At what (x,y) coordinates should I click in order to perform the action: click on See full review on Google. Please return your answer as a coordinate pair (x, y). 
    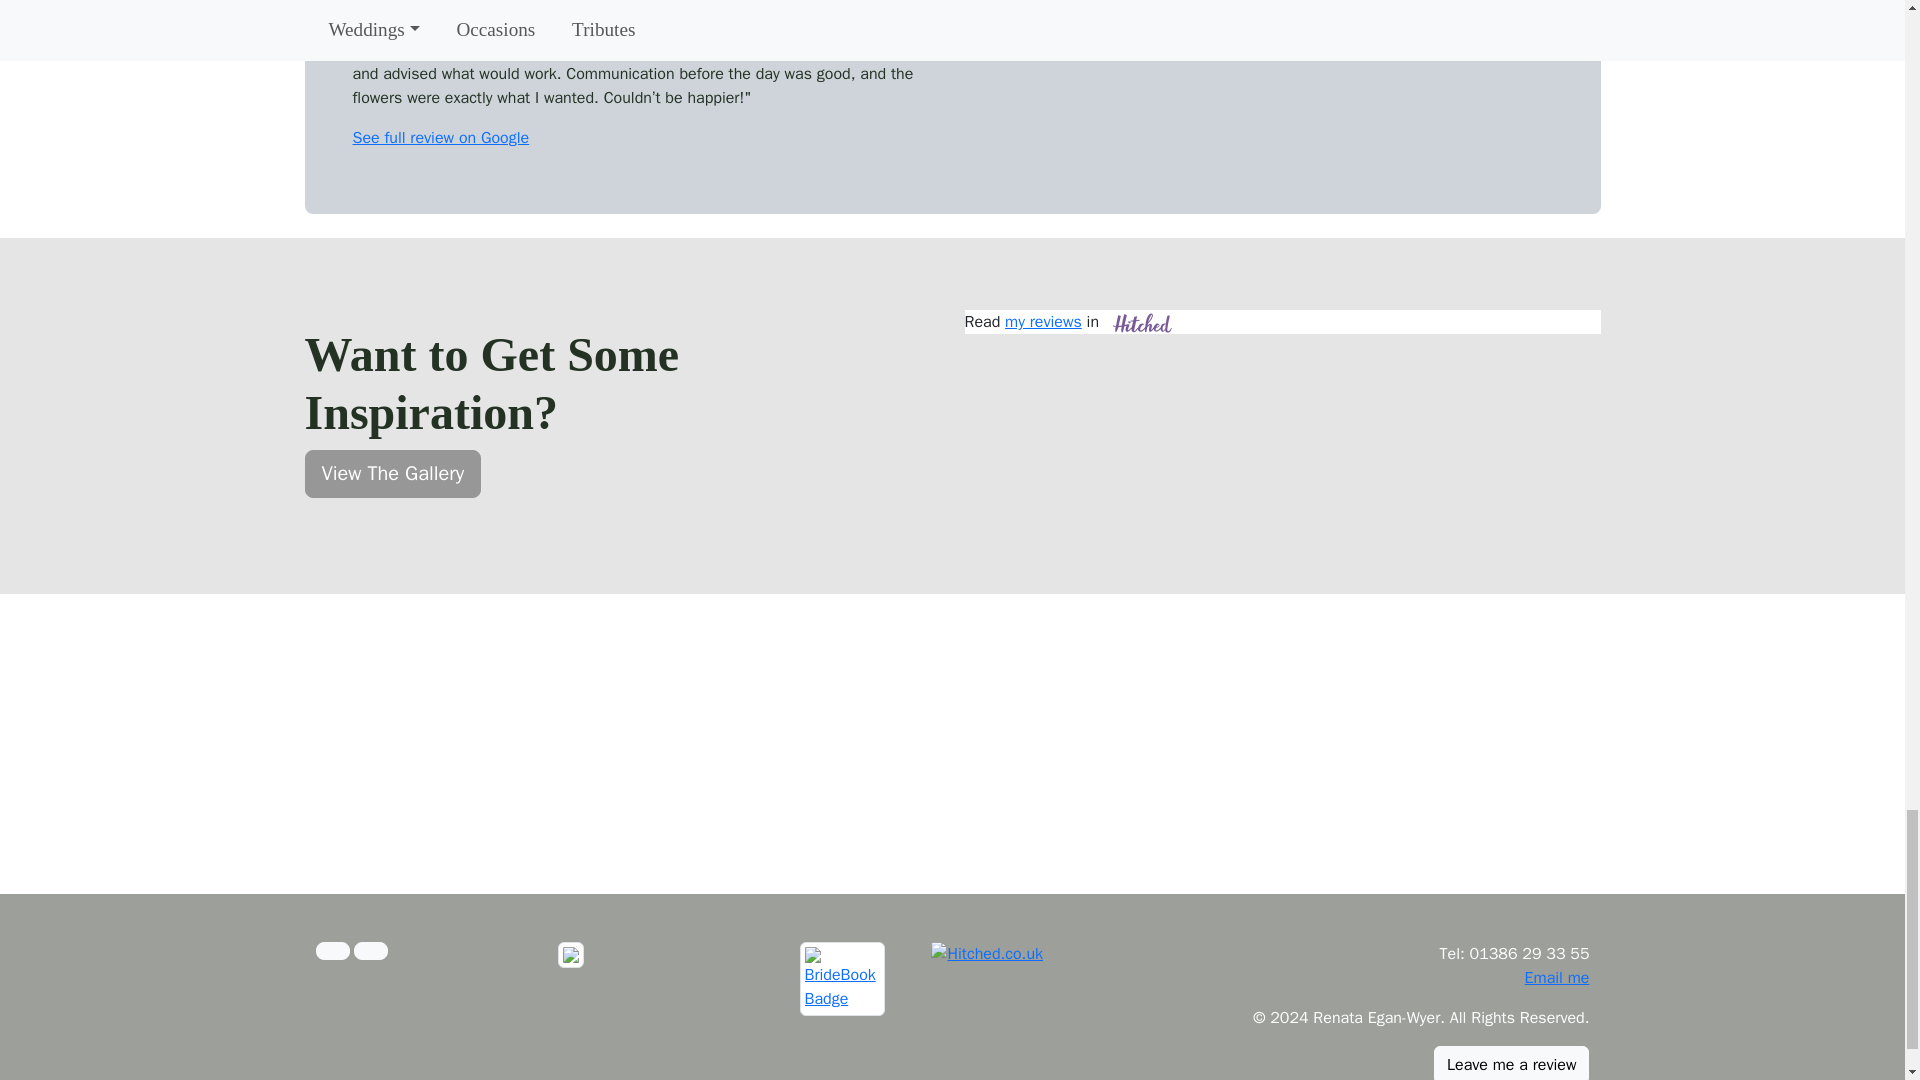
    Looking at the image, I should click on (440, 138).